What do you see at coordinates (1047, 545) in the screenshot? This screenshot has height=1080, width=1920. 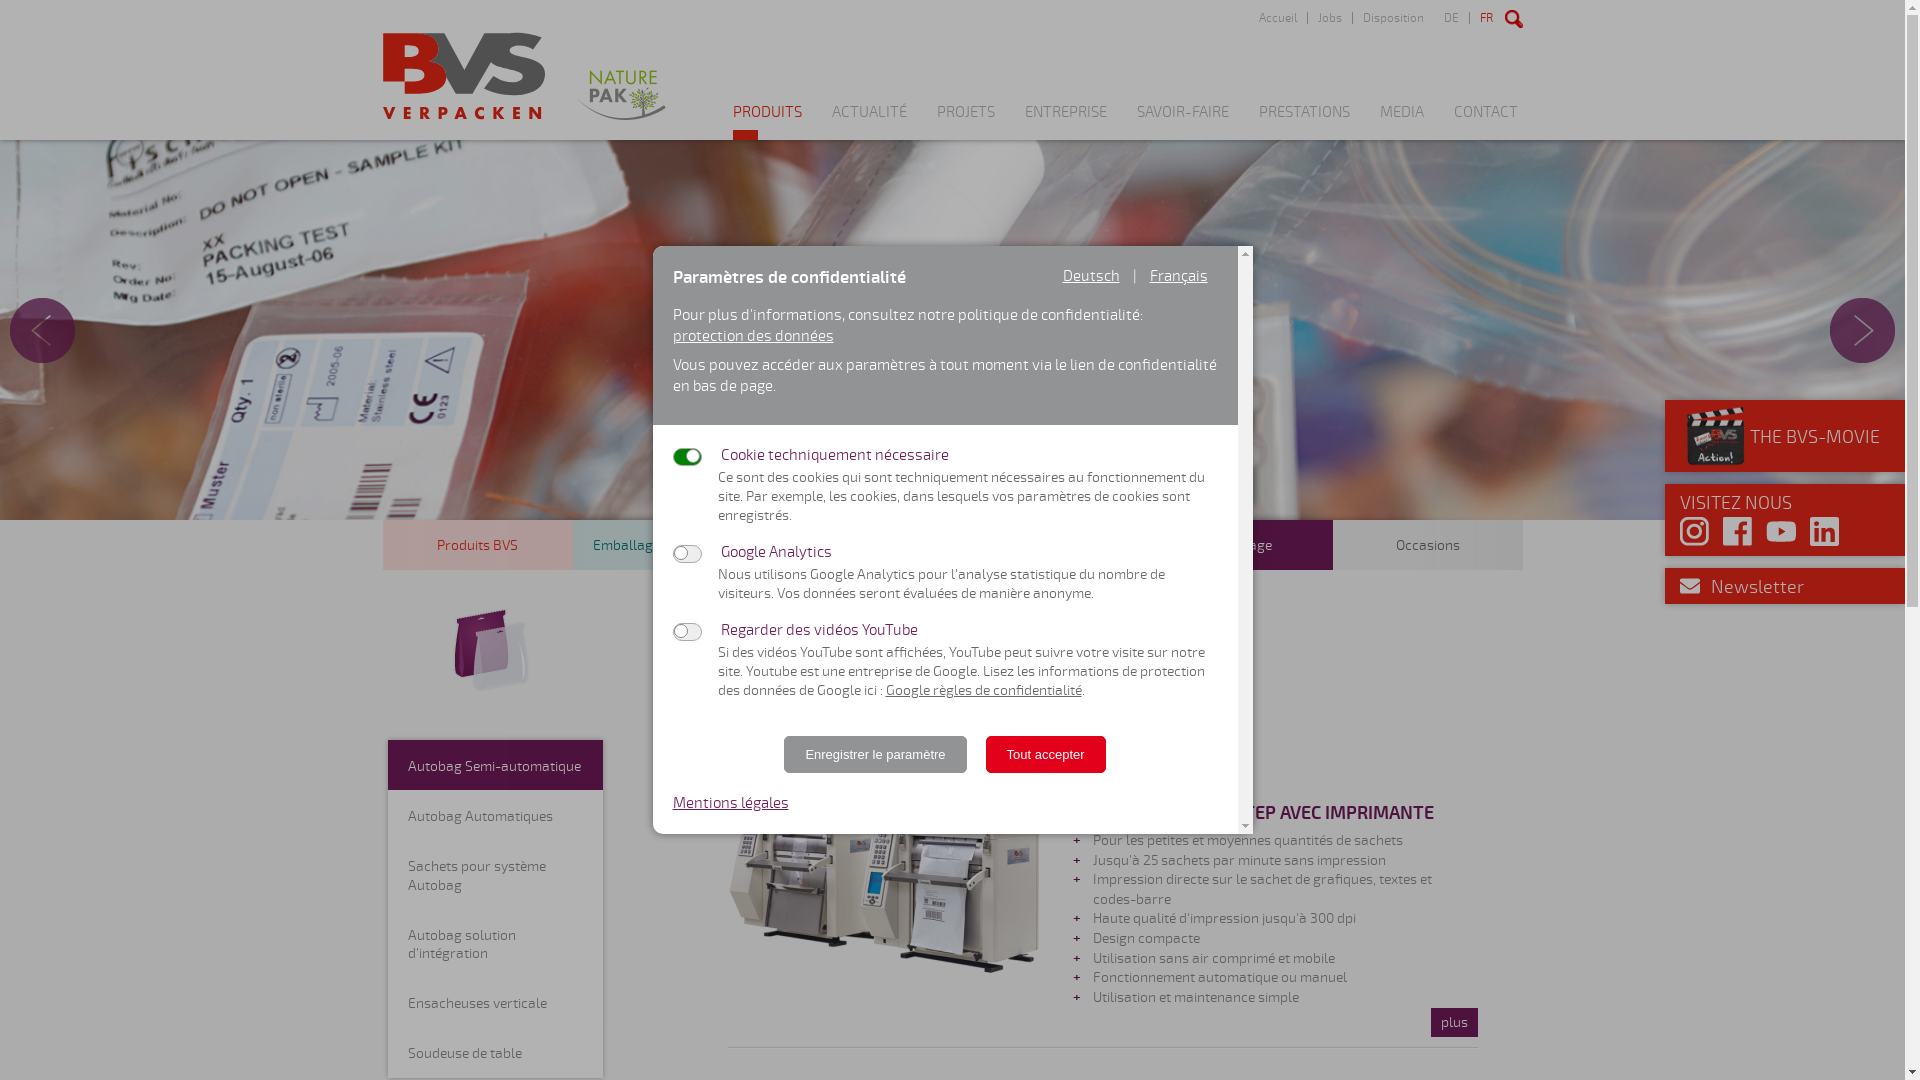 I see `Emballages sous film` at bounding box center [1047, 545].